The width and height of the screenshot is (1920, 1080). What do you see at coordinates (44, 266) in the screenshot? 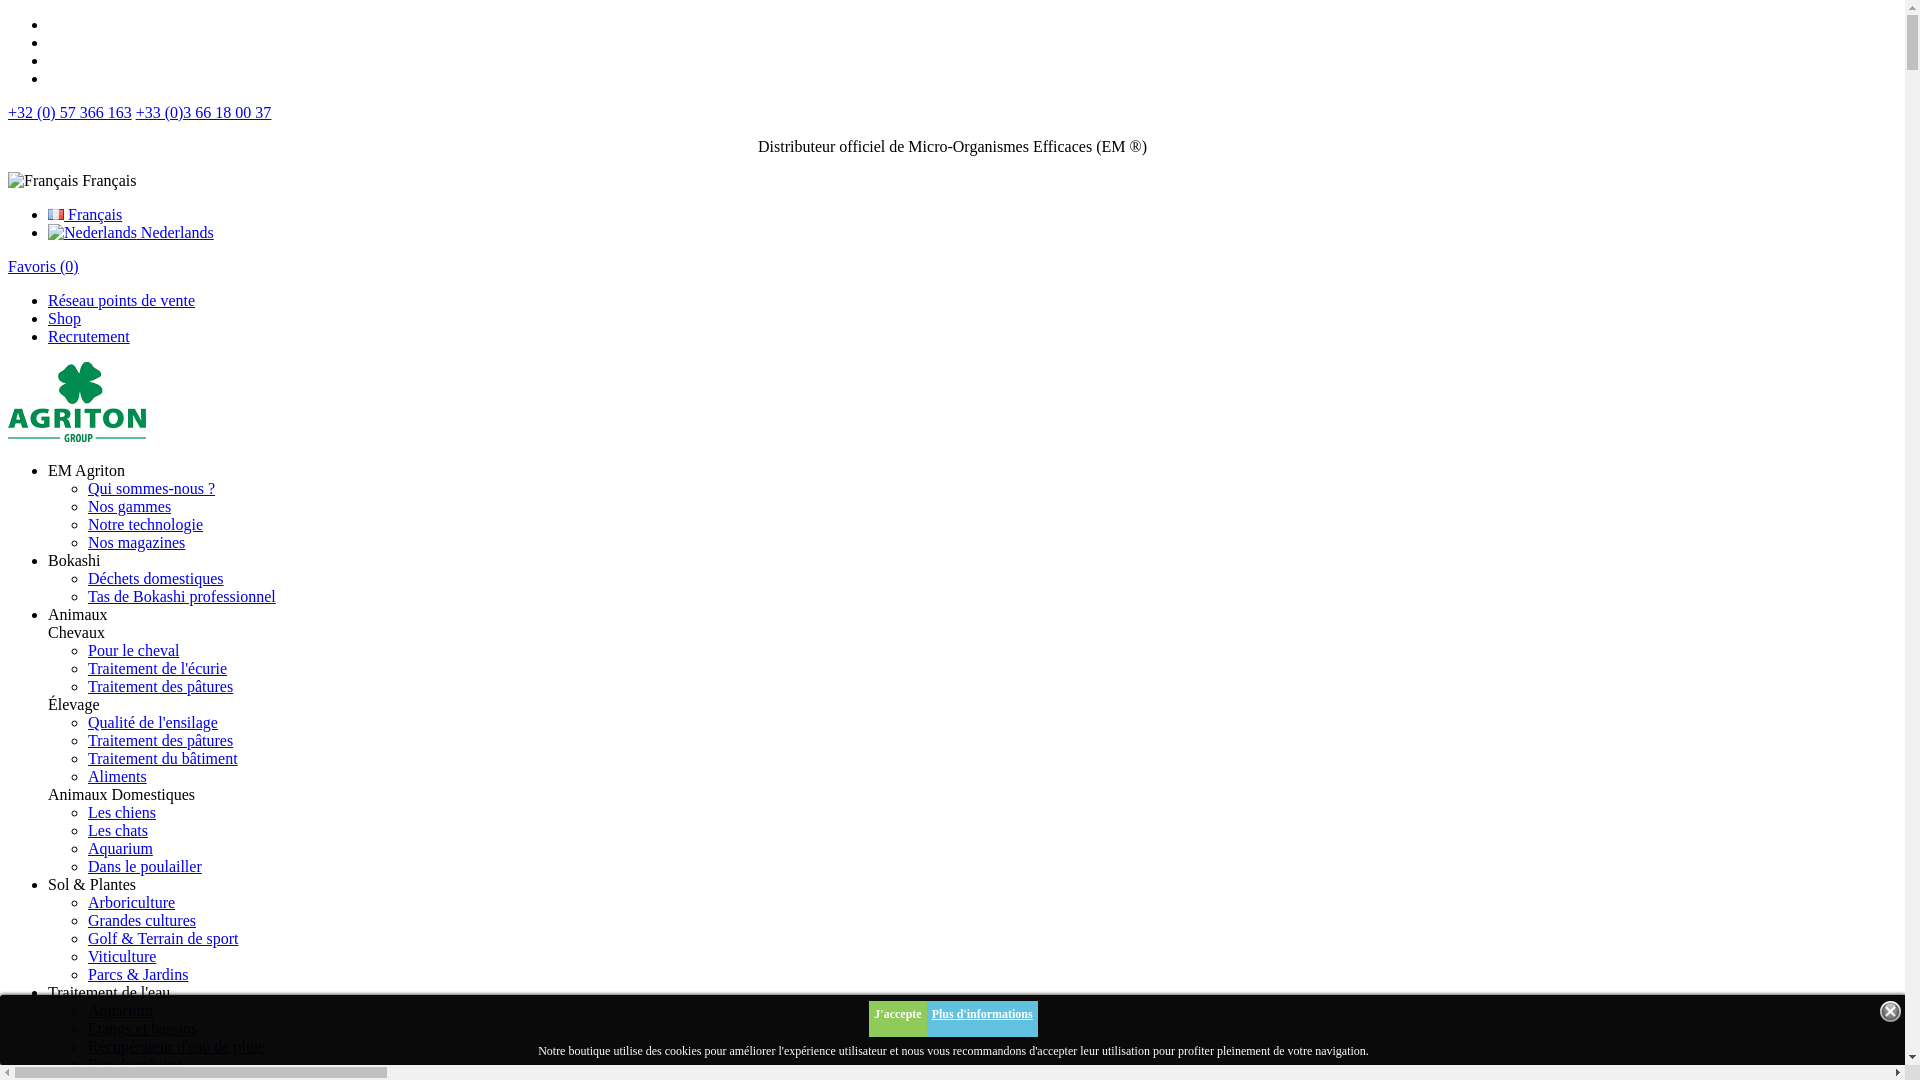
I see `Favoris (0)` at bounding box center [44, 266].